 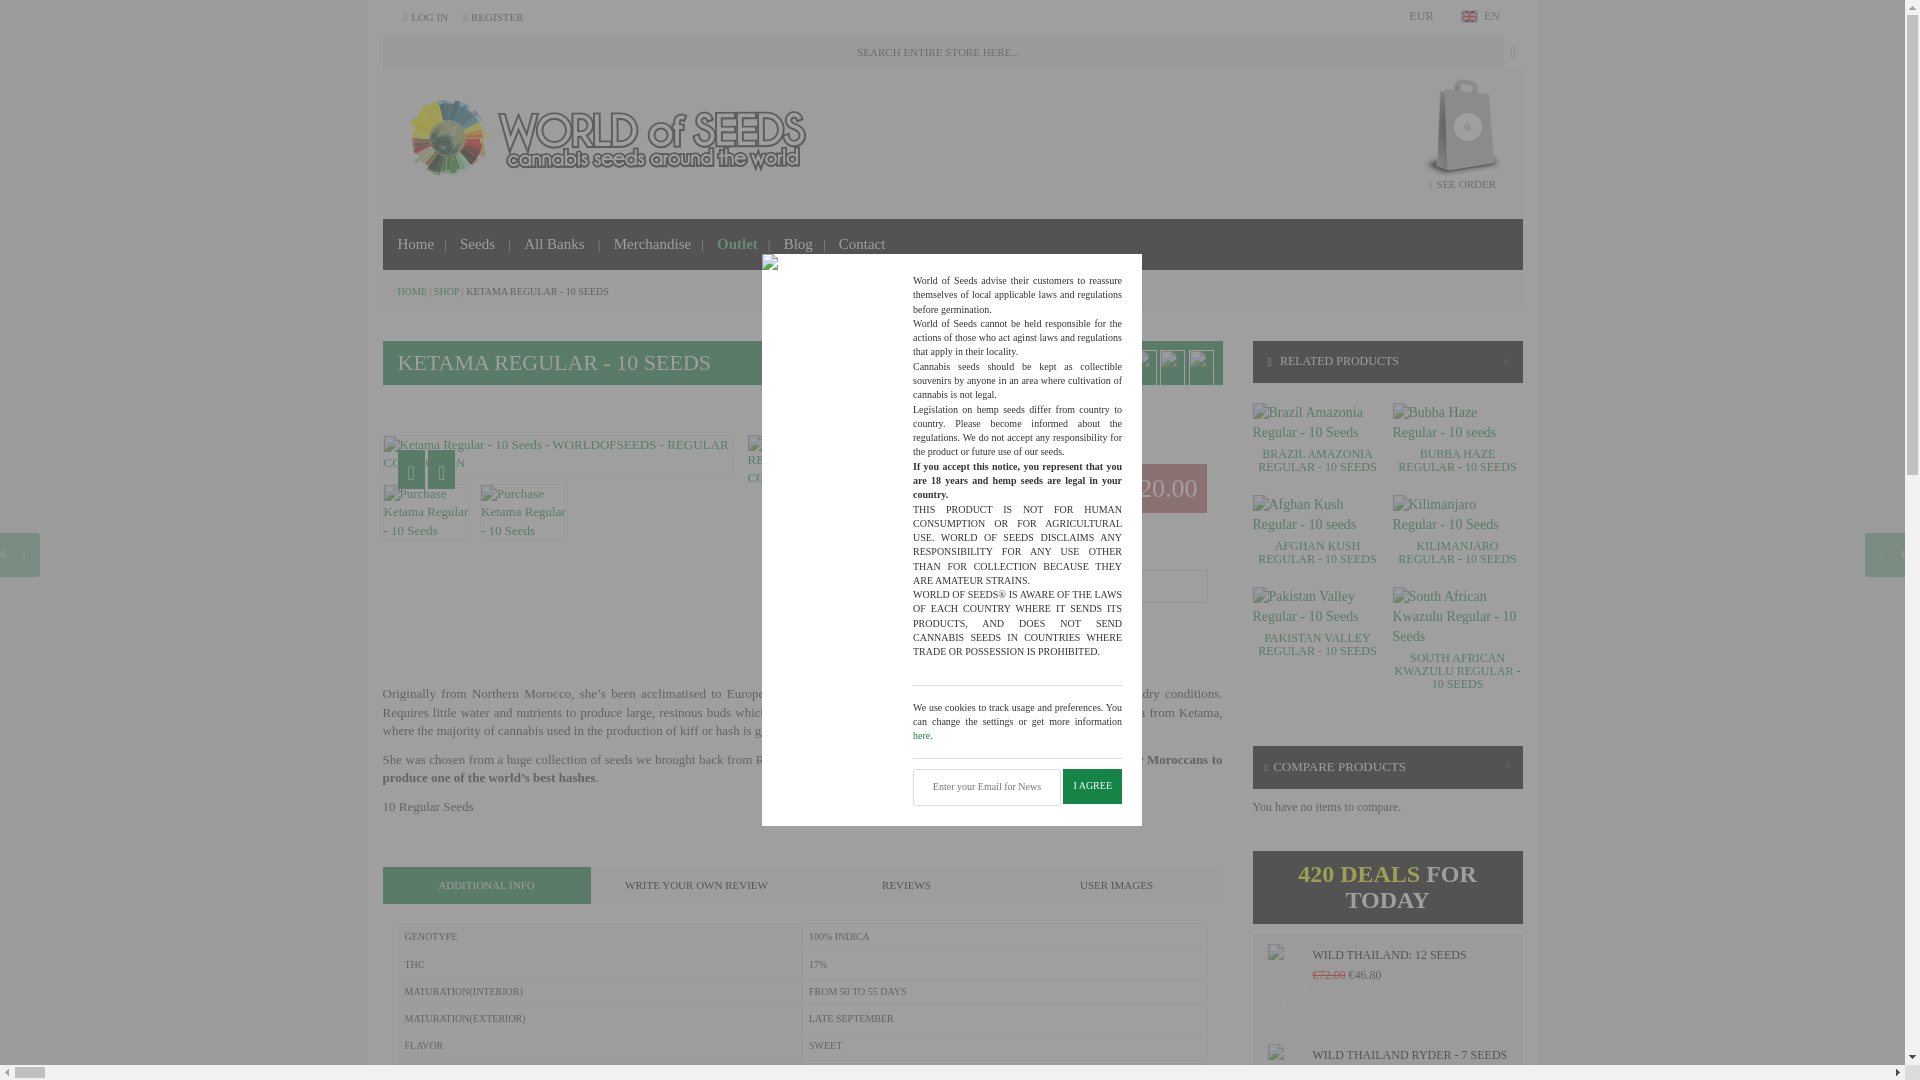 I want to click on Search entire store here..., so click(x=942, y=52).